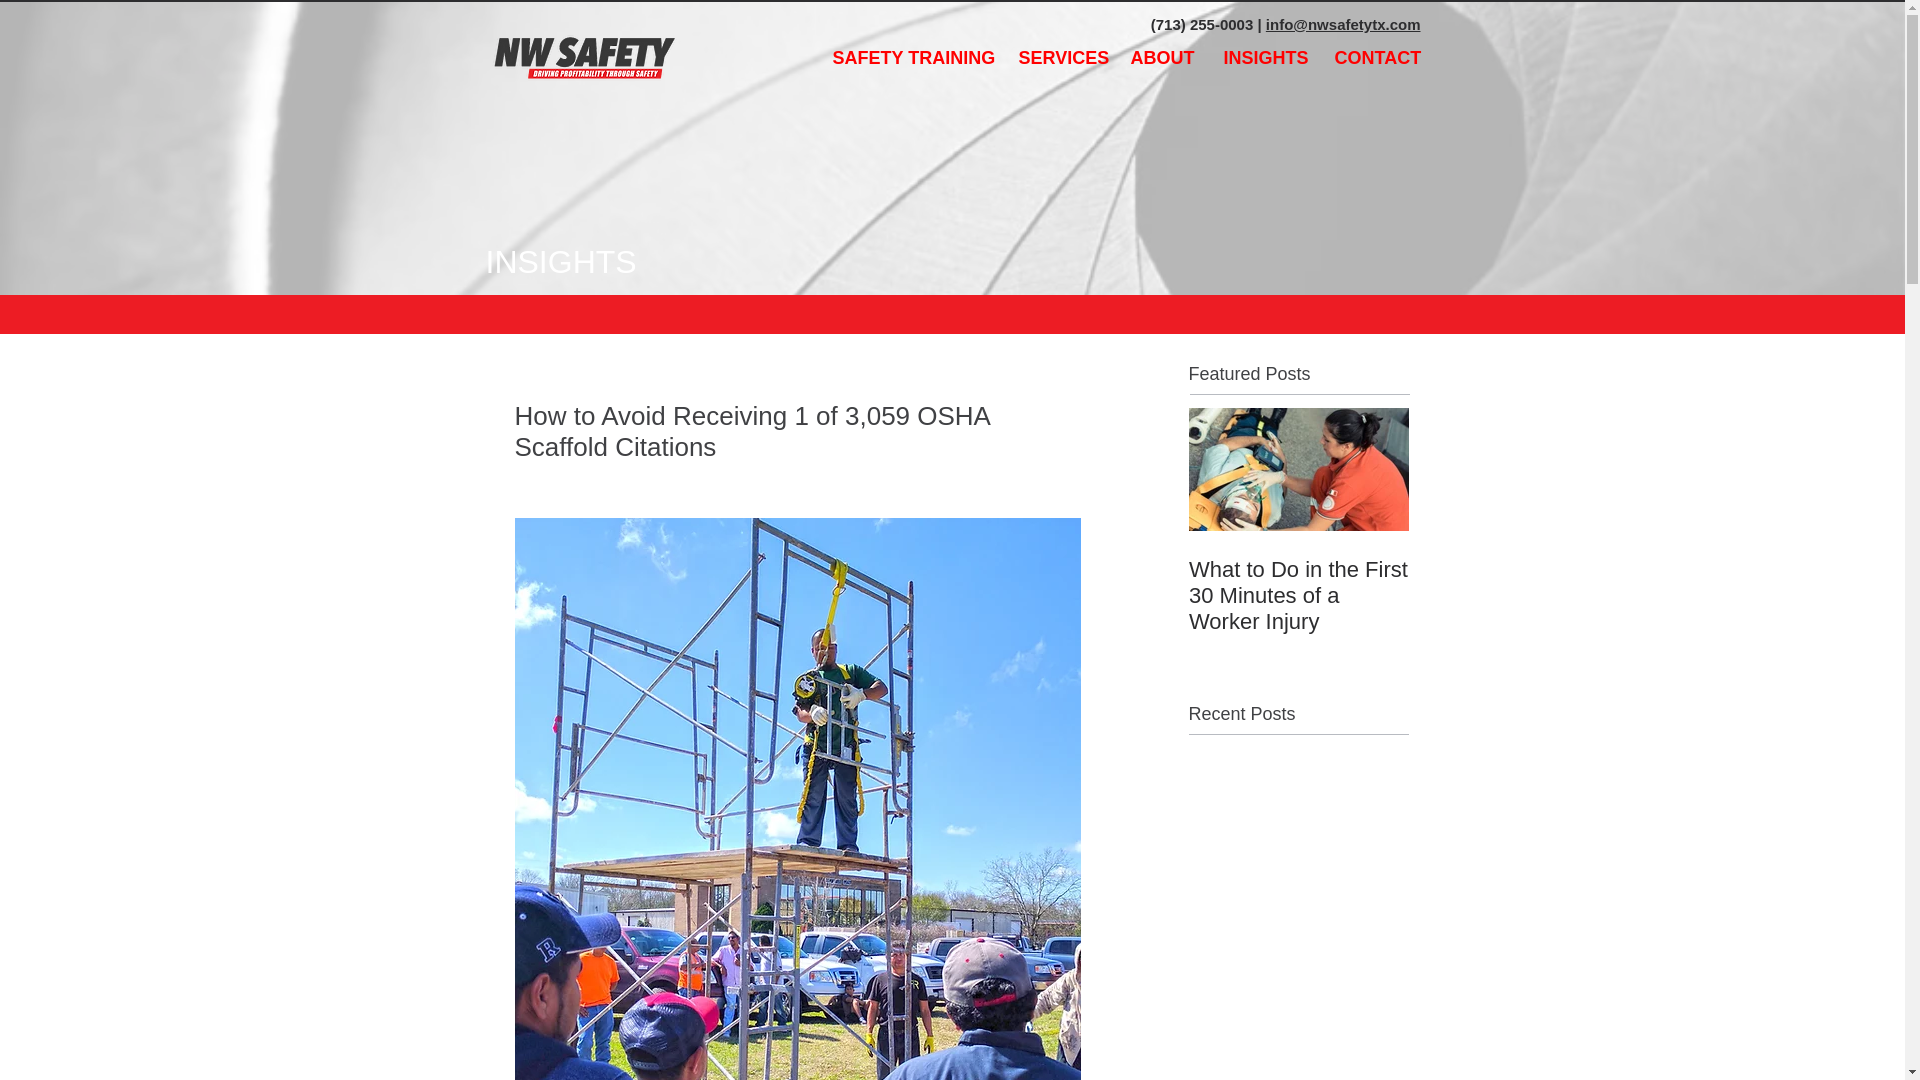 This screenshot has height=1080, width=1920. Describe the element at coordinates (1060, 58) in the screenshot. I see `SERVICES` at that location.